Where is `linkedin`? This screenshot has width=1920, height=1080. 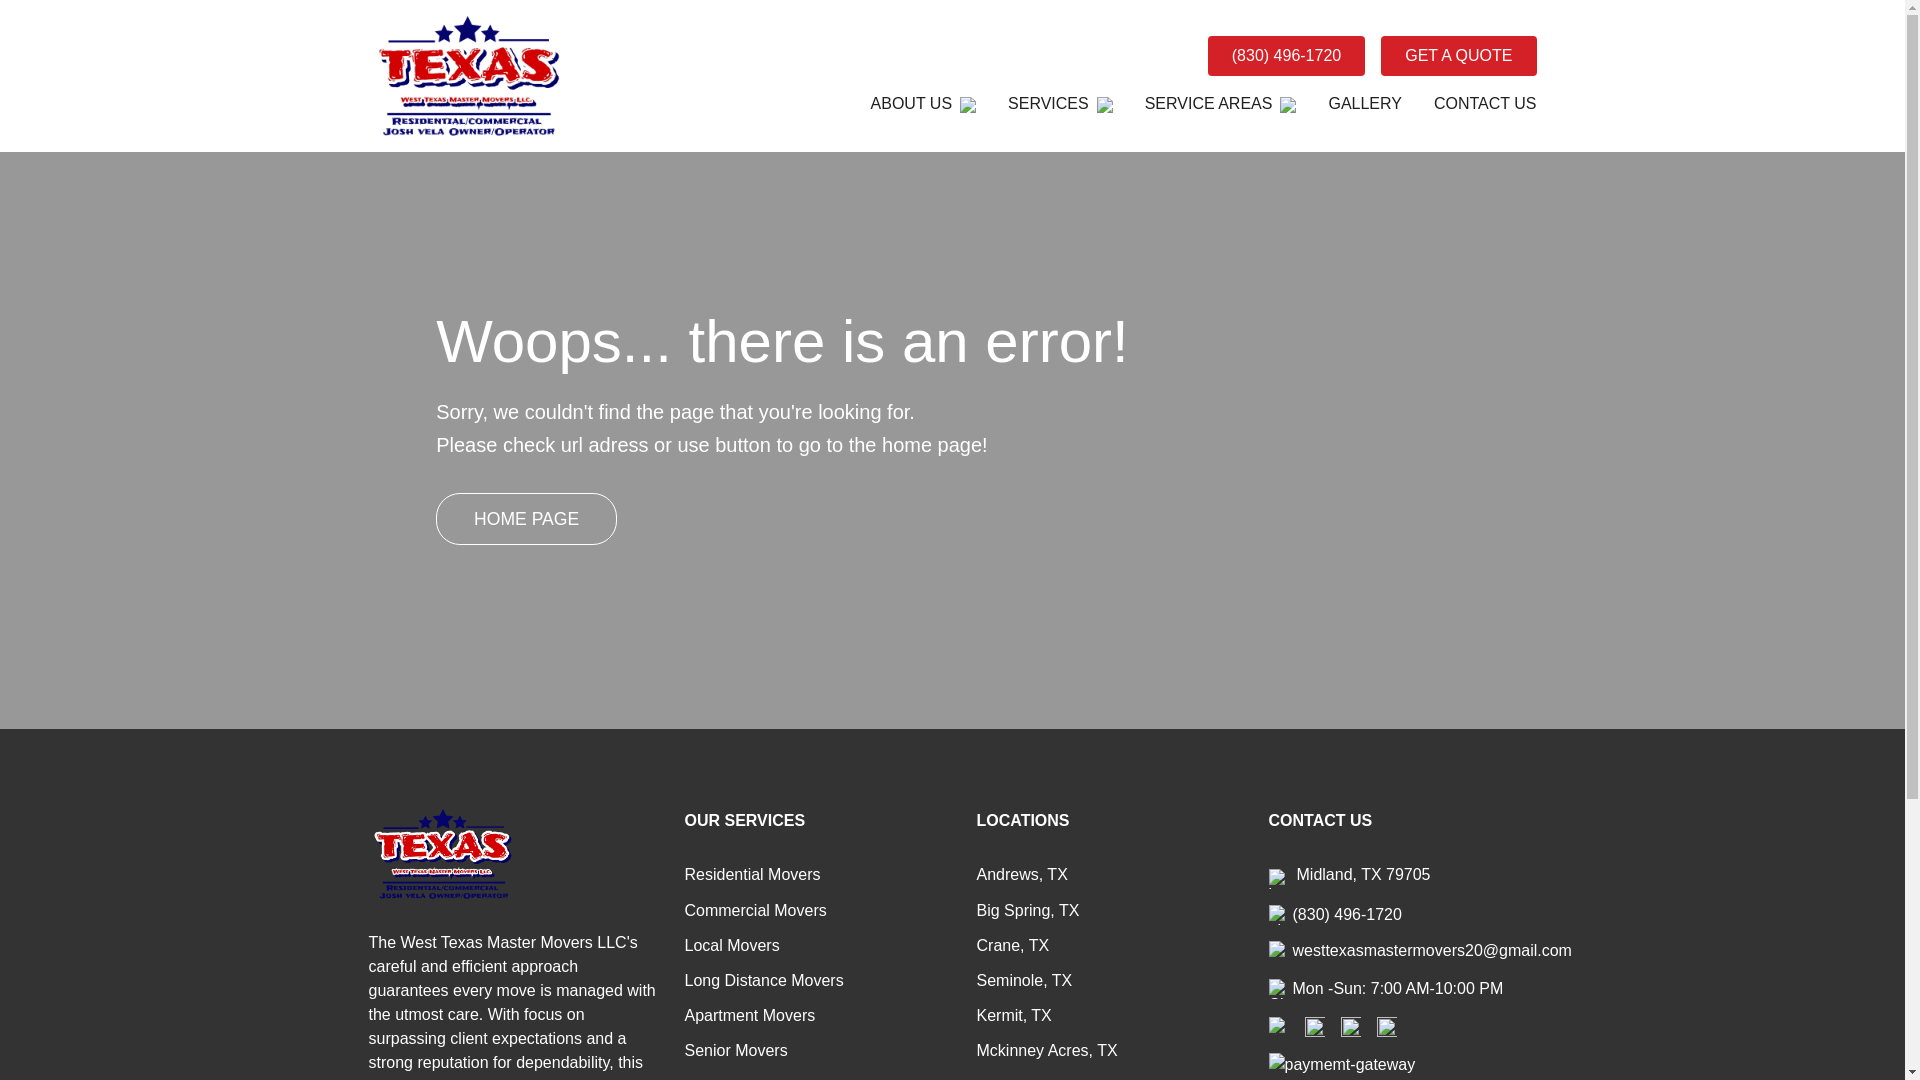 linkedin is located at coordinates (1386, 1026).